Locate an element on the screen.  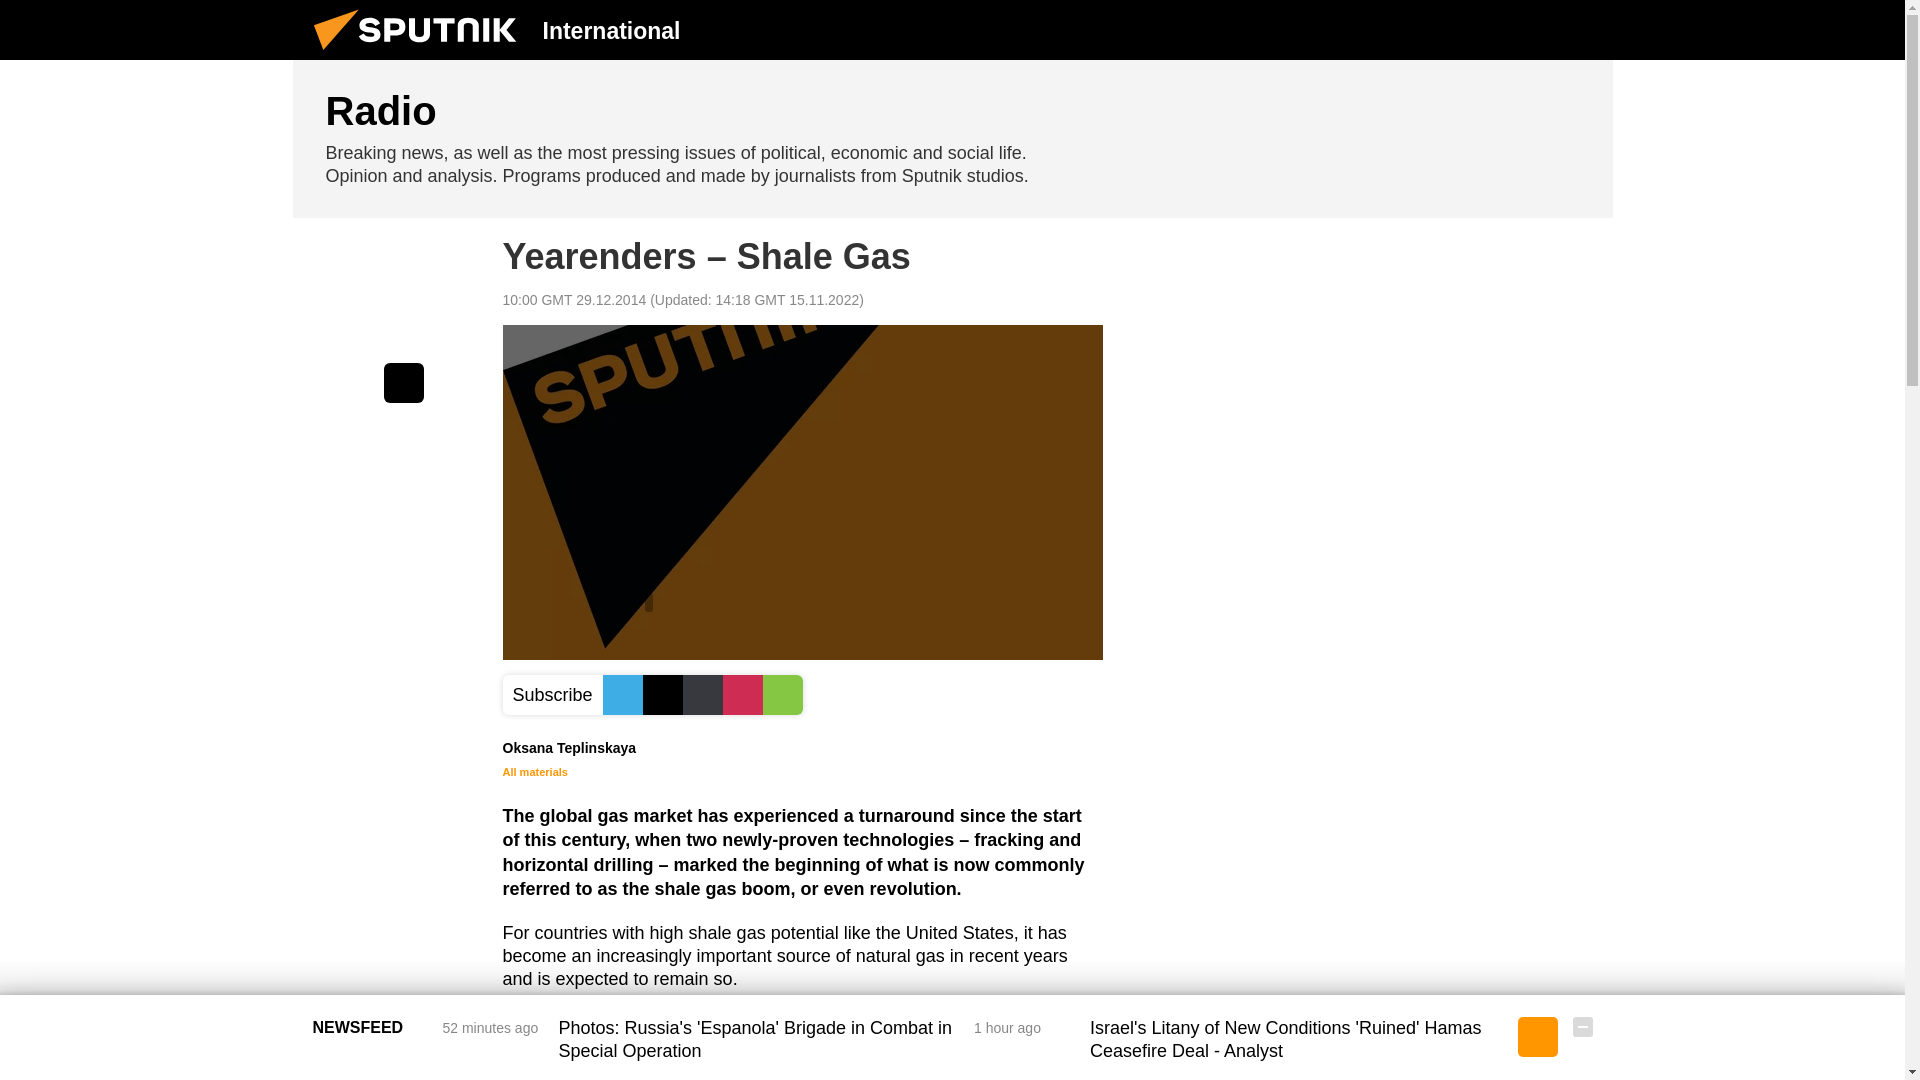
Radio is located at coordinates (952, 139).